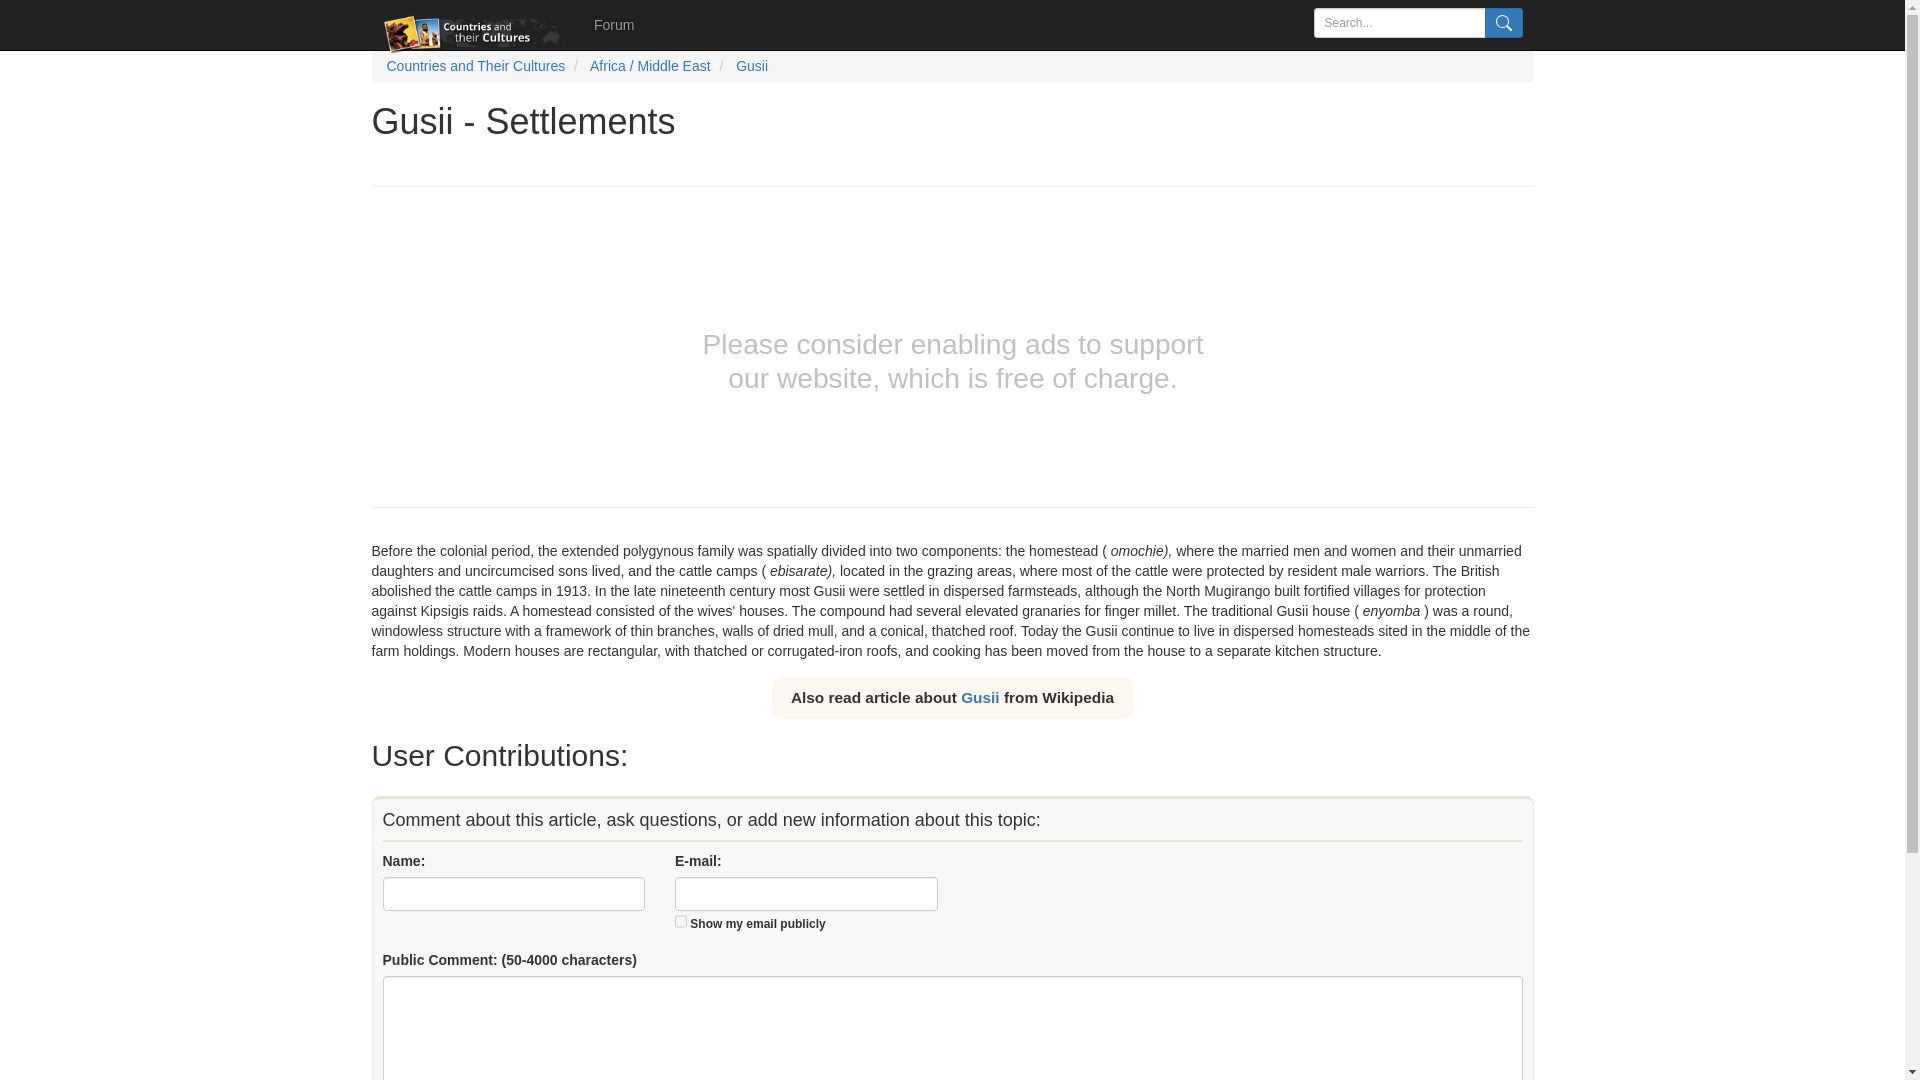  Describe the element at coordinates (752, 66) in the screenshot. I see `Gusii` at that location.